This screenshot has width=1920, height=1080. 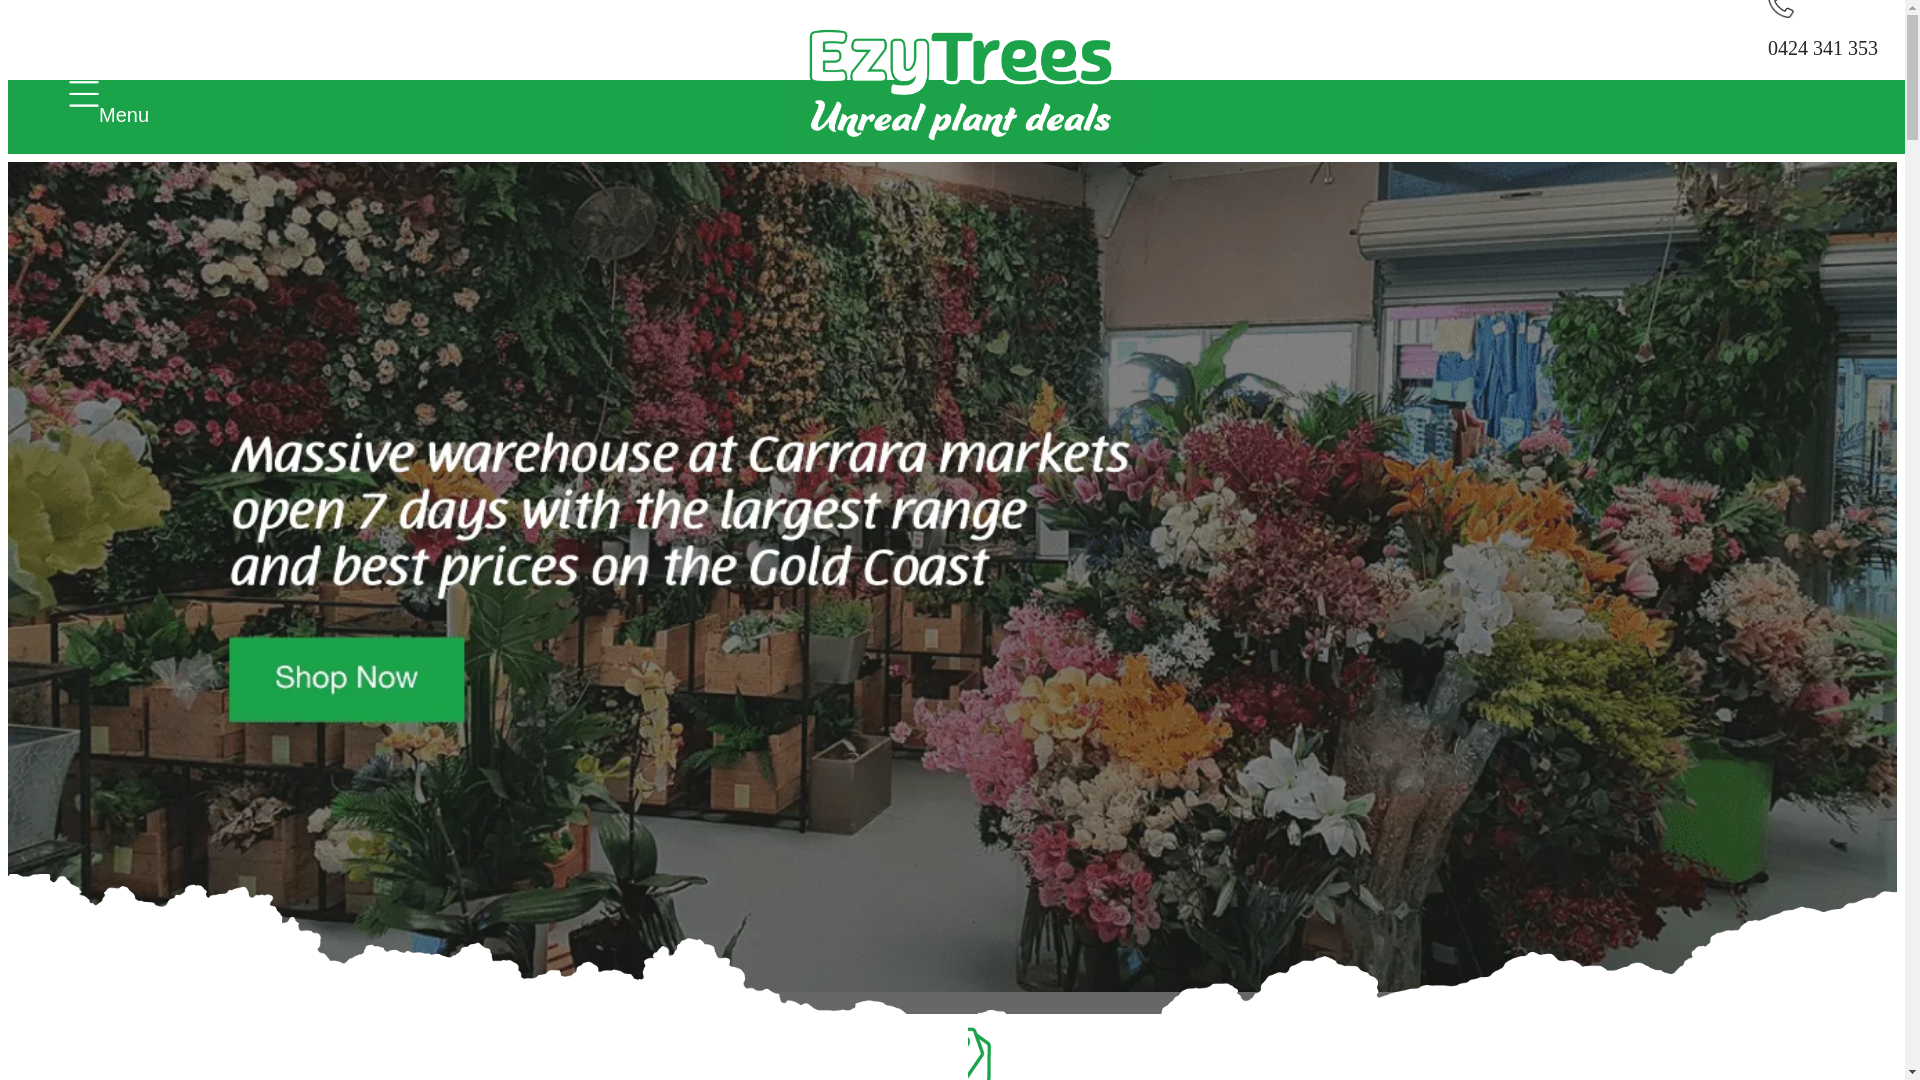 What do you see at coordinates (170, 720) in the screenshot?
I see `Help & Advice` at bounding box center [170, 720].